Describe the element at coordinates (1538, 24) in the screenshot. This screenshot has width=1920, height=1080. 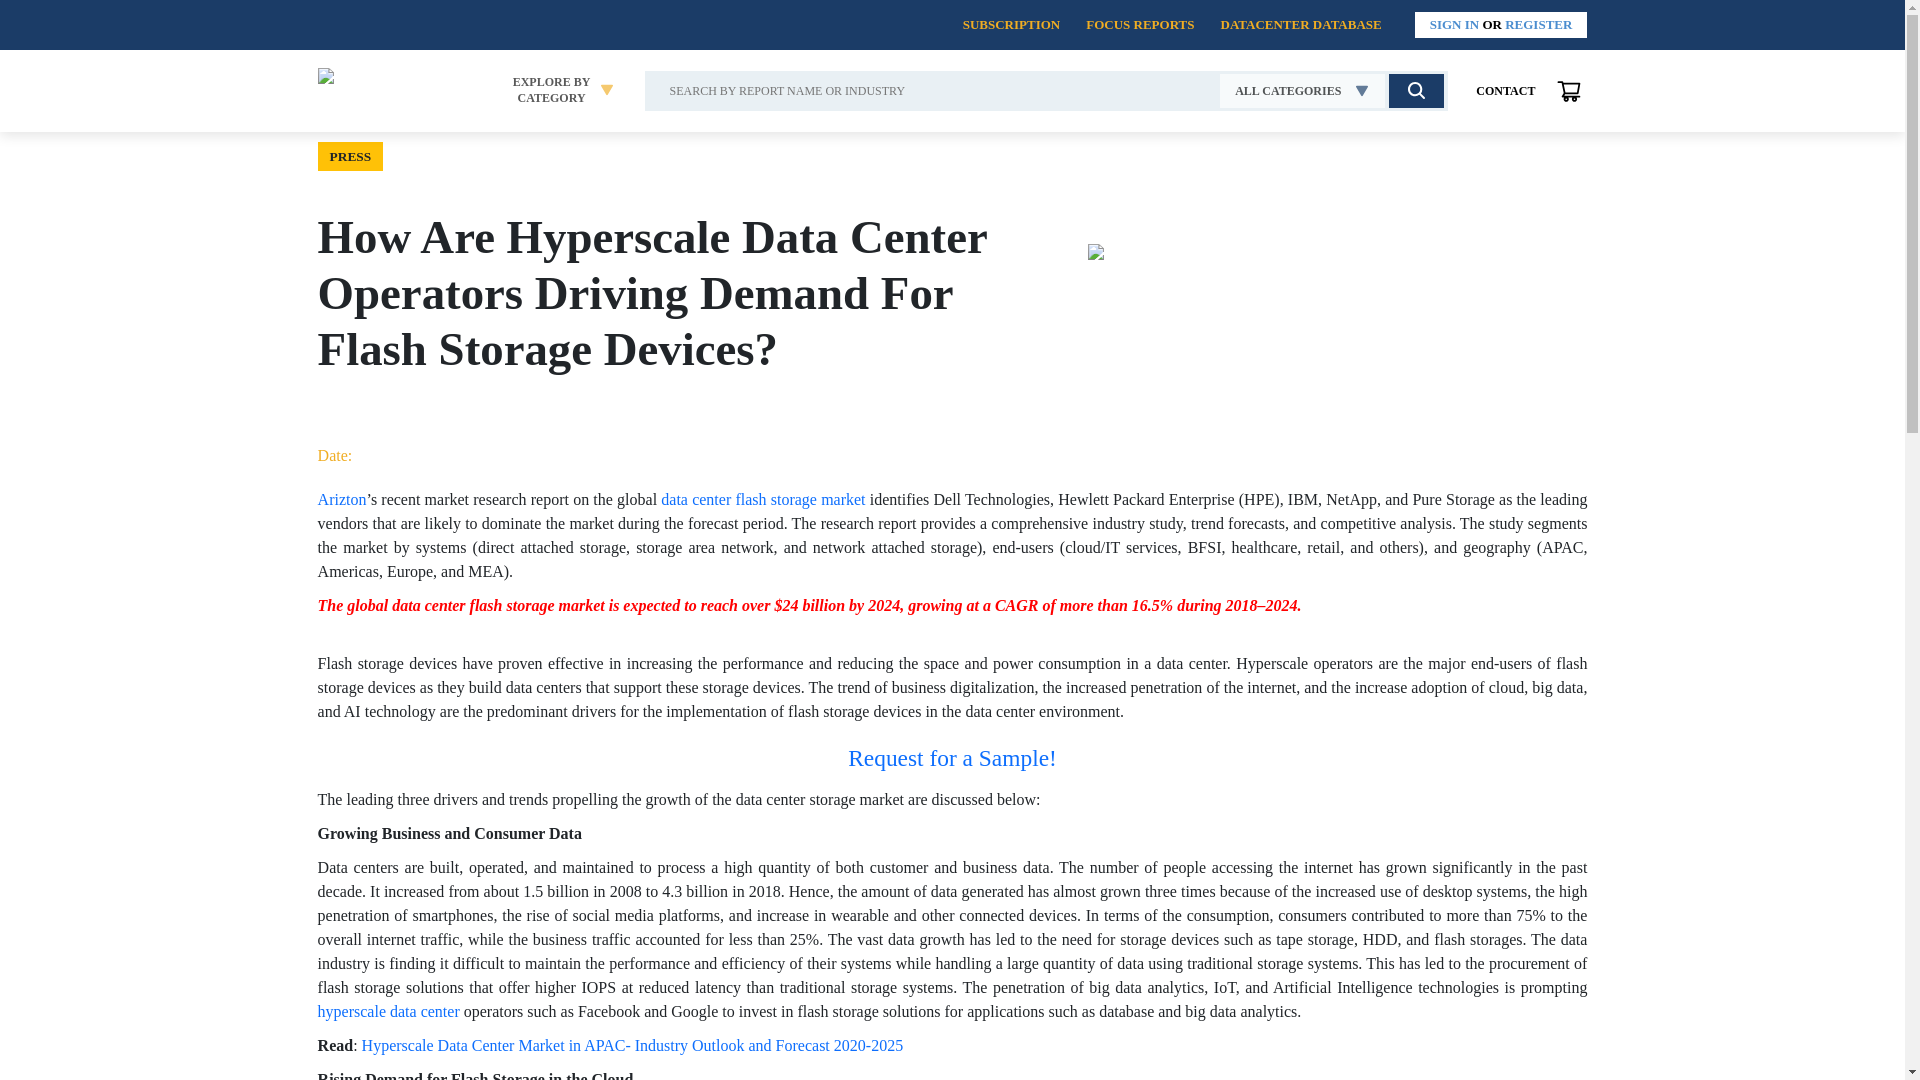
I see `REGISTER` at that location.